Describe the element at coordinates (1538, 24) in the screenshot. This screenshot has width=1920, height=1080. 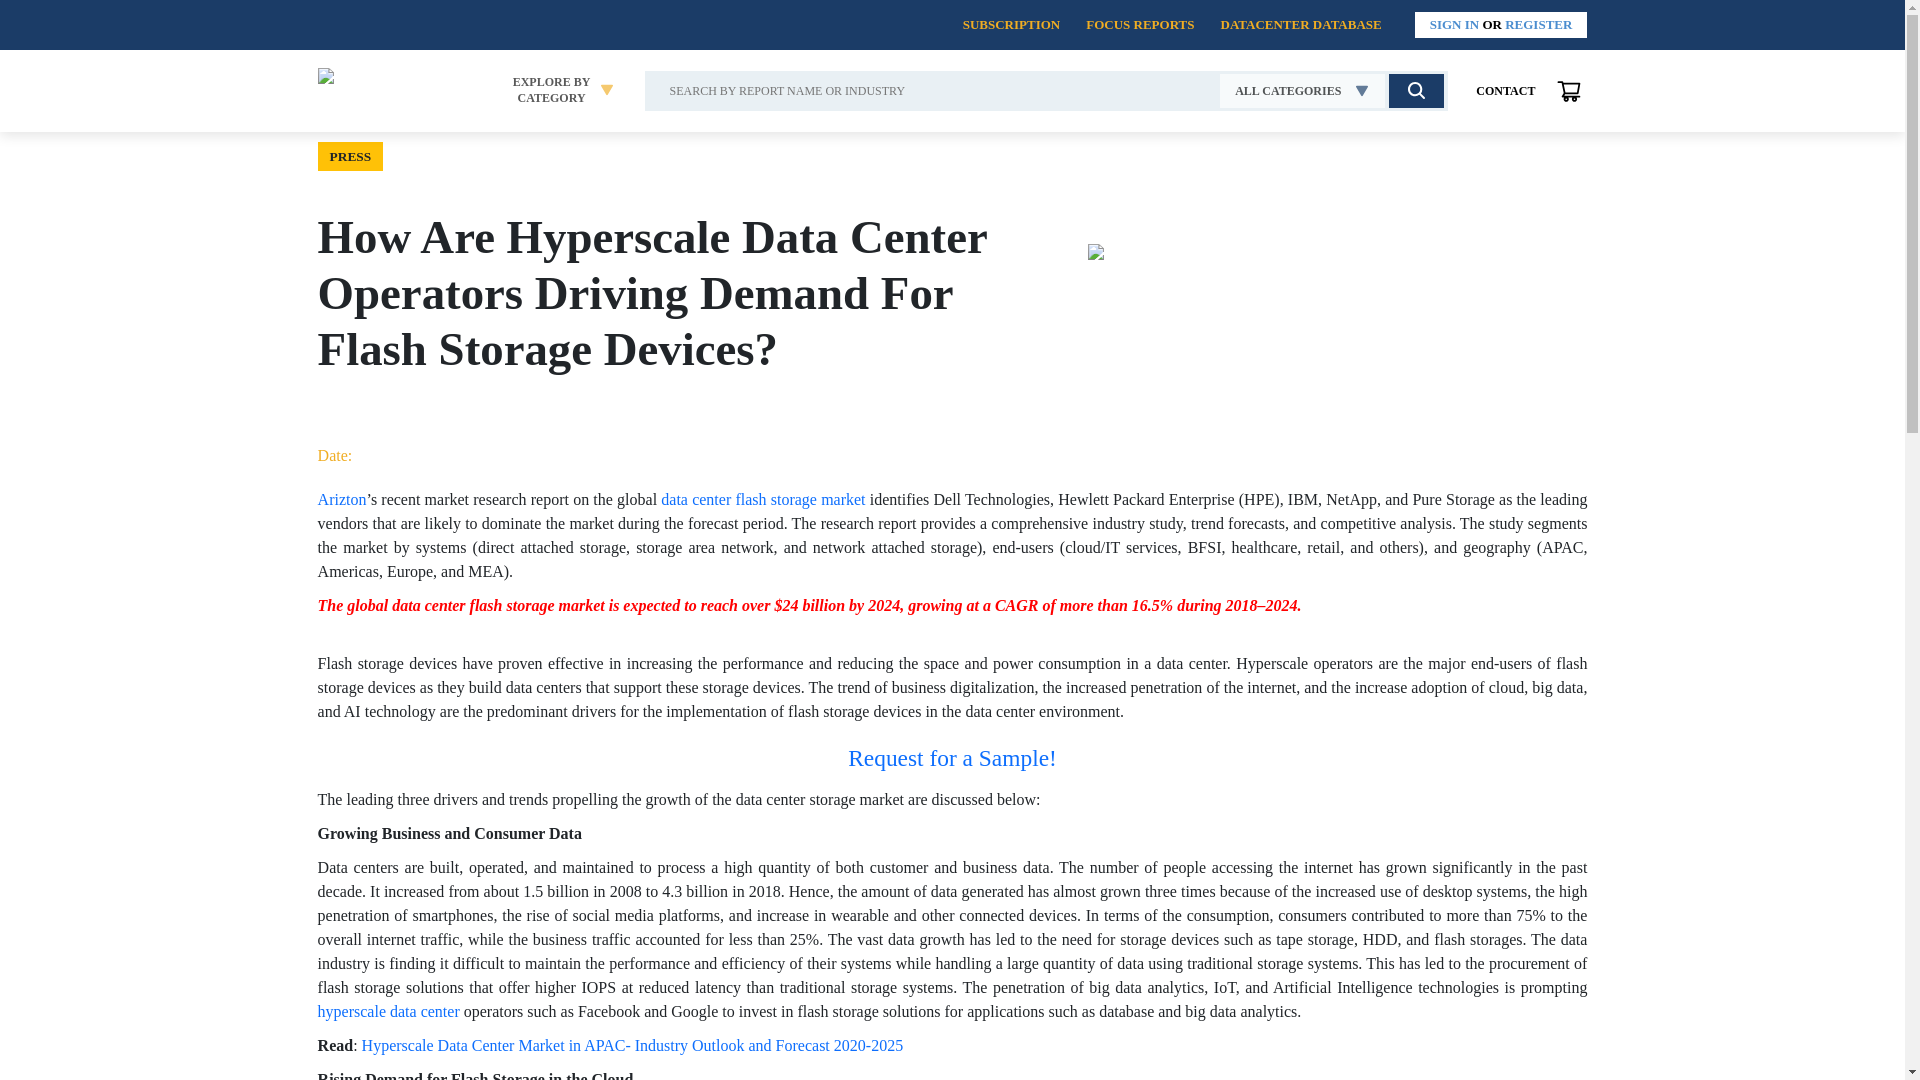
I see `REGISTER` at that location.